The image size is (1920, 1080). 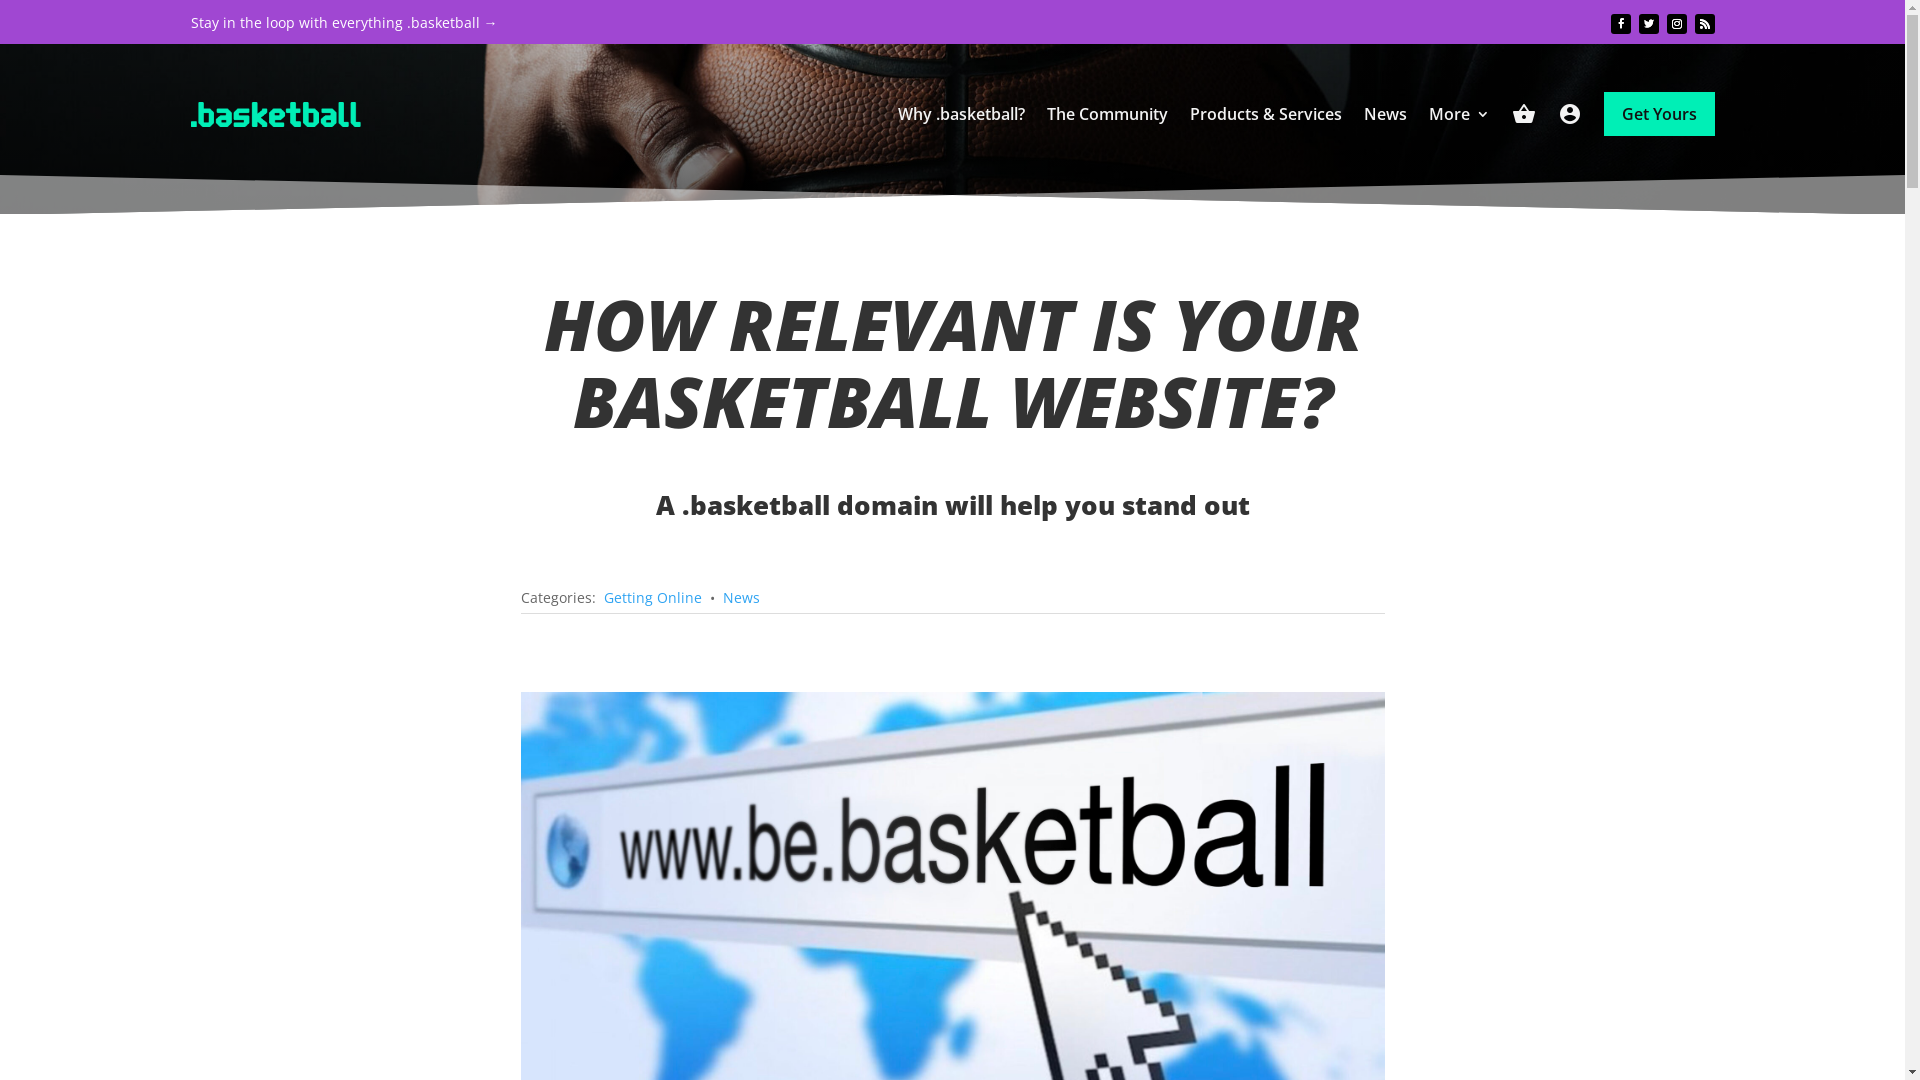 I want to click on Follow on RSS, so click(x=1704, y=24).